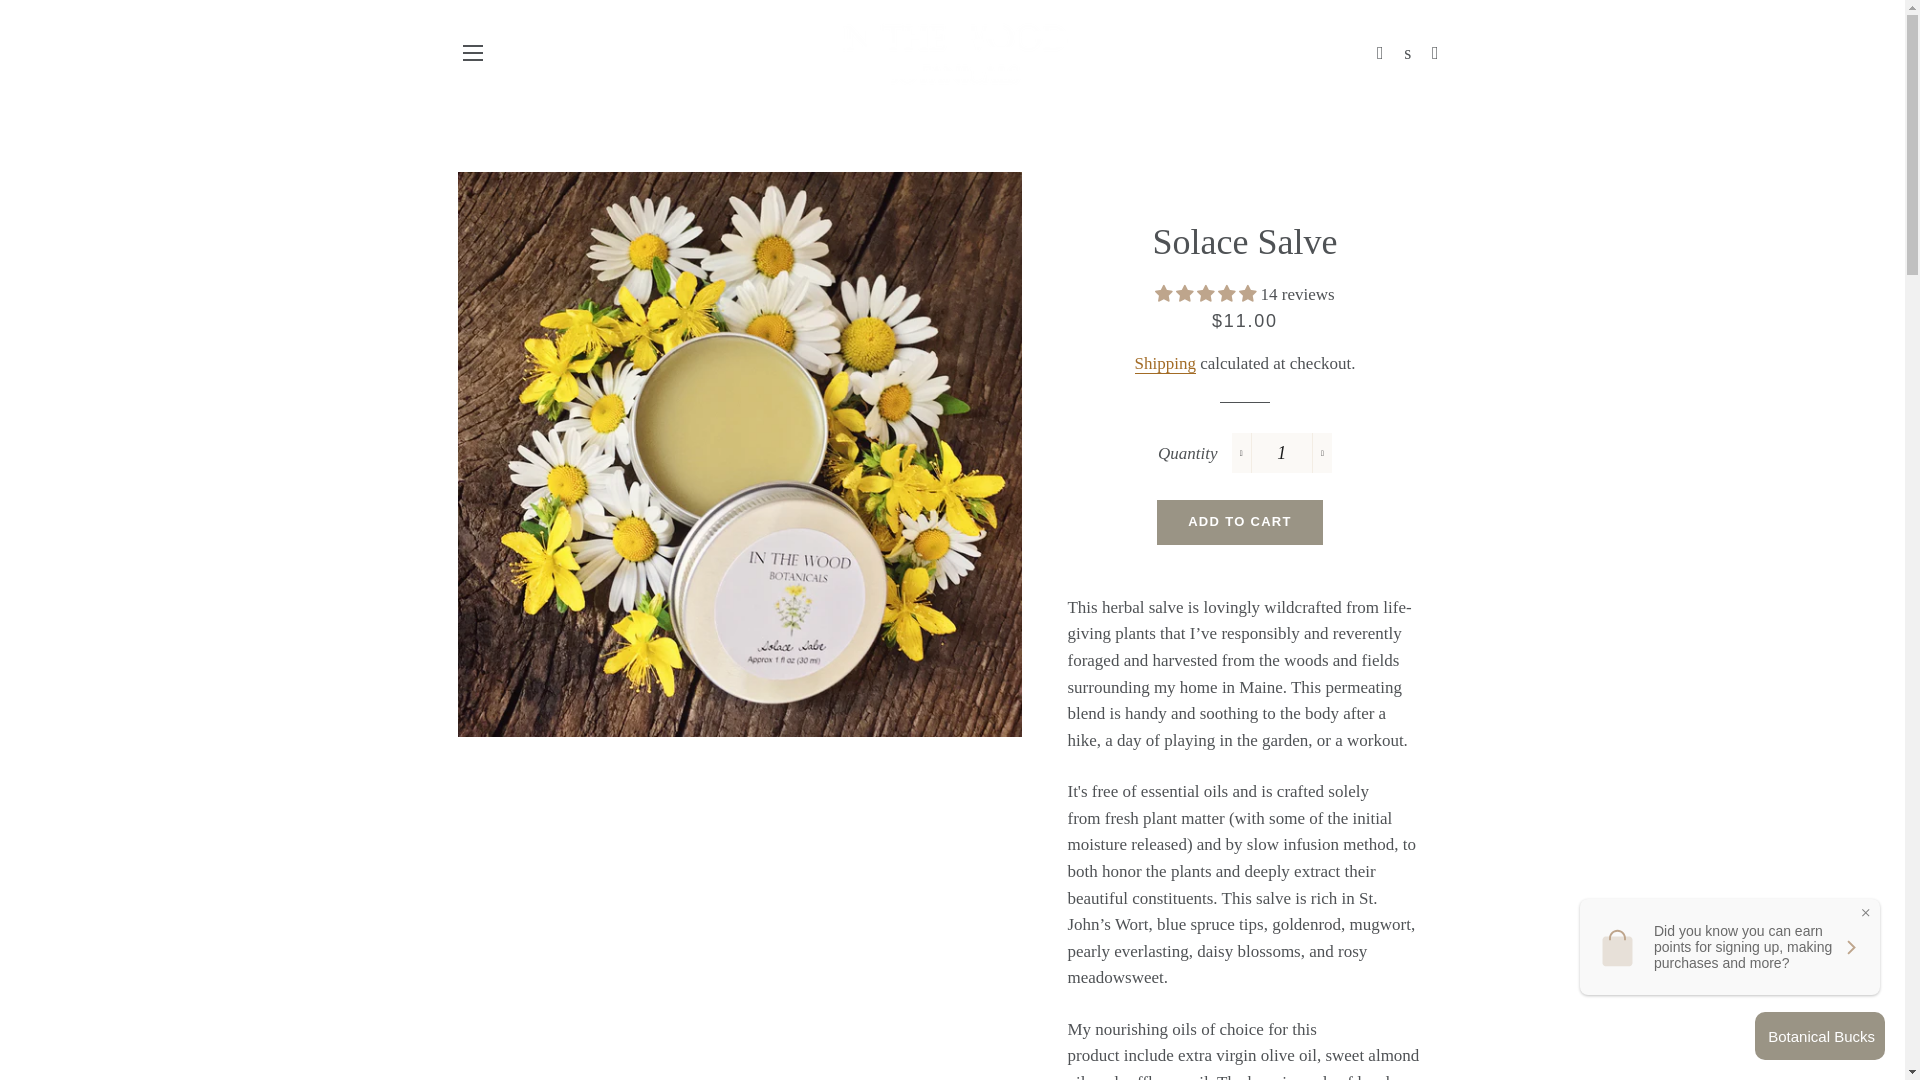 This screenshot has width=1920, height=1080. What do you see at coordinates (1282, 453) in the screenshot?
I see `1` at bounding box center [1282, 453].